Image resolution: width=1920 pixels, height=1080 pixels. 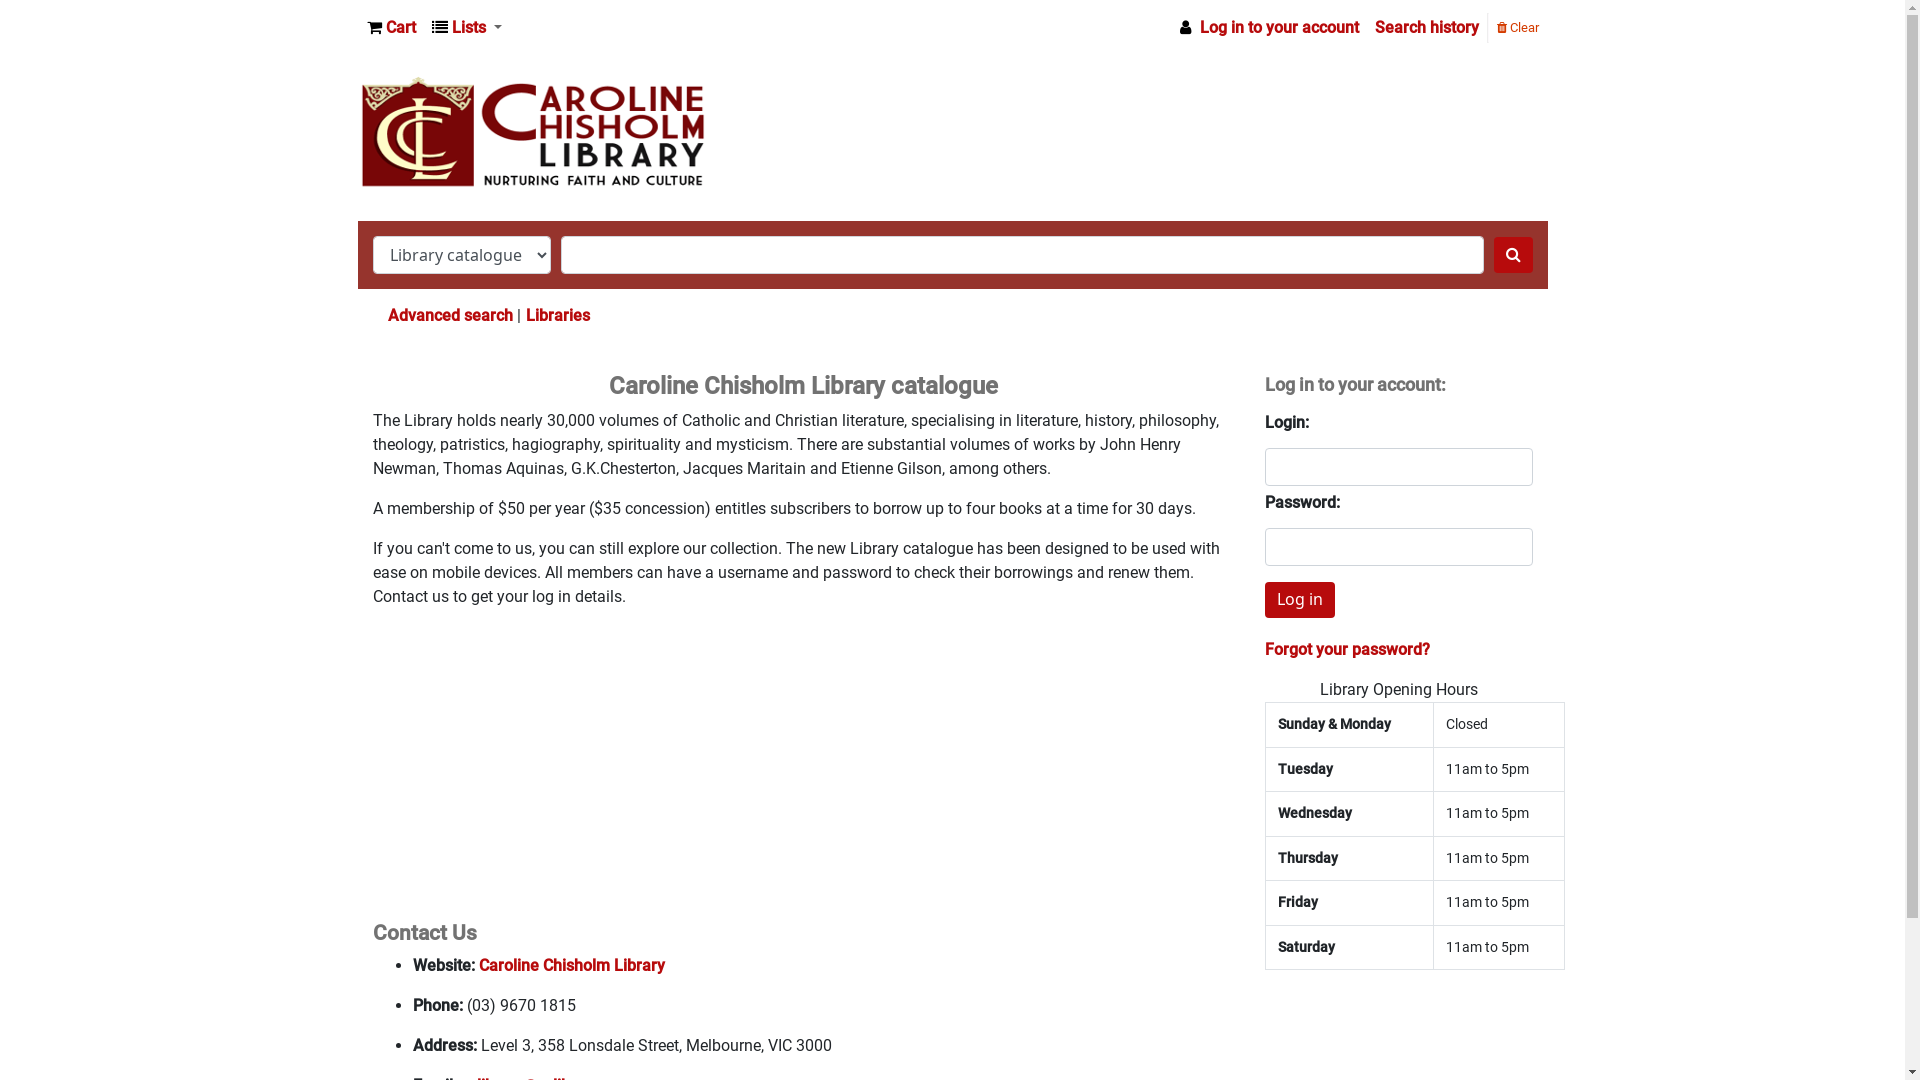 What do you see at coordinates (467, 28) in the screenshot?
I see `Lists` at bounding box center [467, 28].